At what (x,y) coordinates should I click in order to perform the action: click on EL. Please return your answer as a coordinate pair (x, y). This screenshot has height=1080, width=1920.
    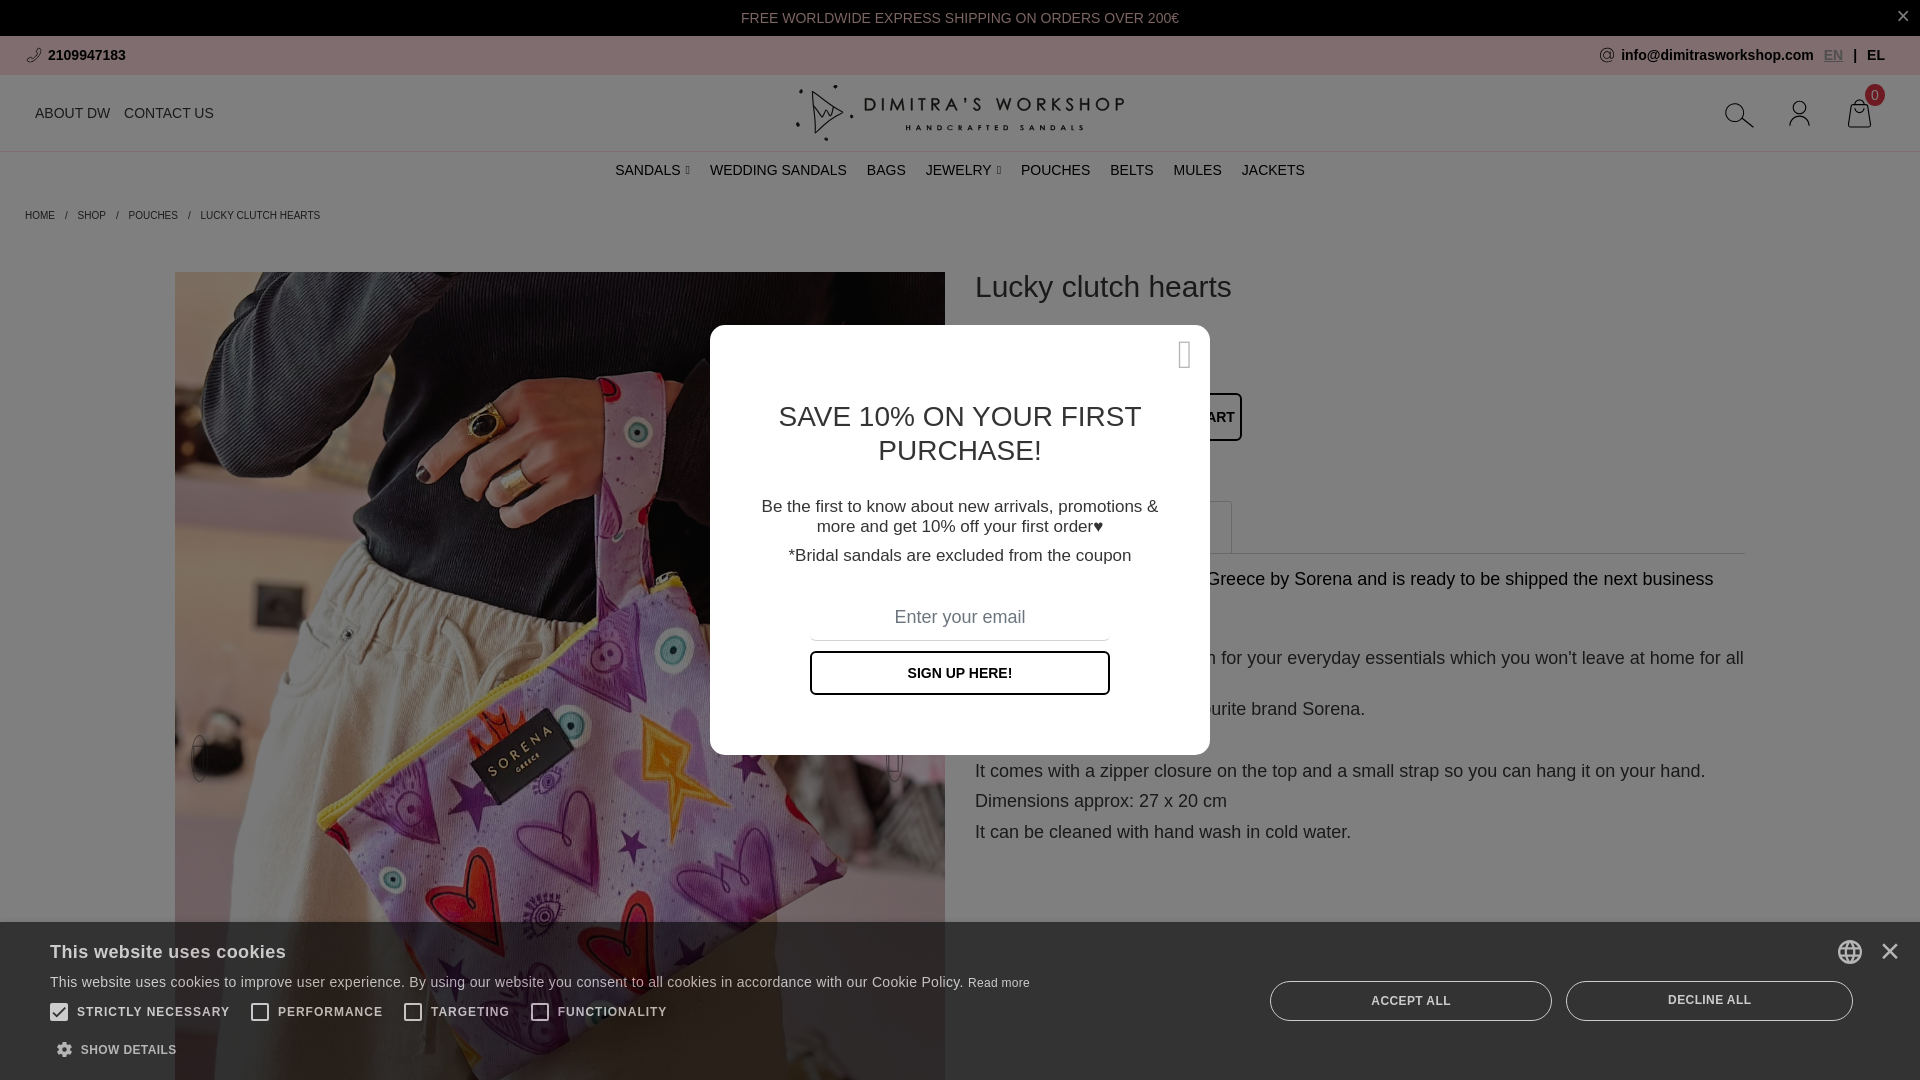
    Looking at the image, I should click on (1876, 54).